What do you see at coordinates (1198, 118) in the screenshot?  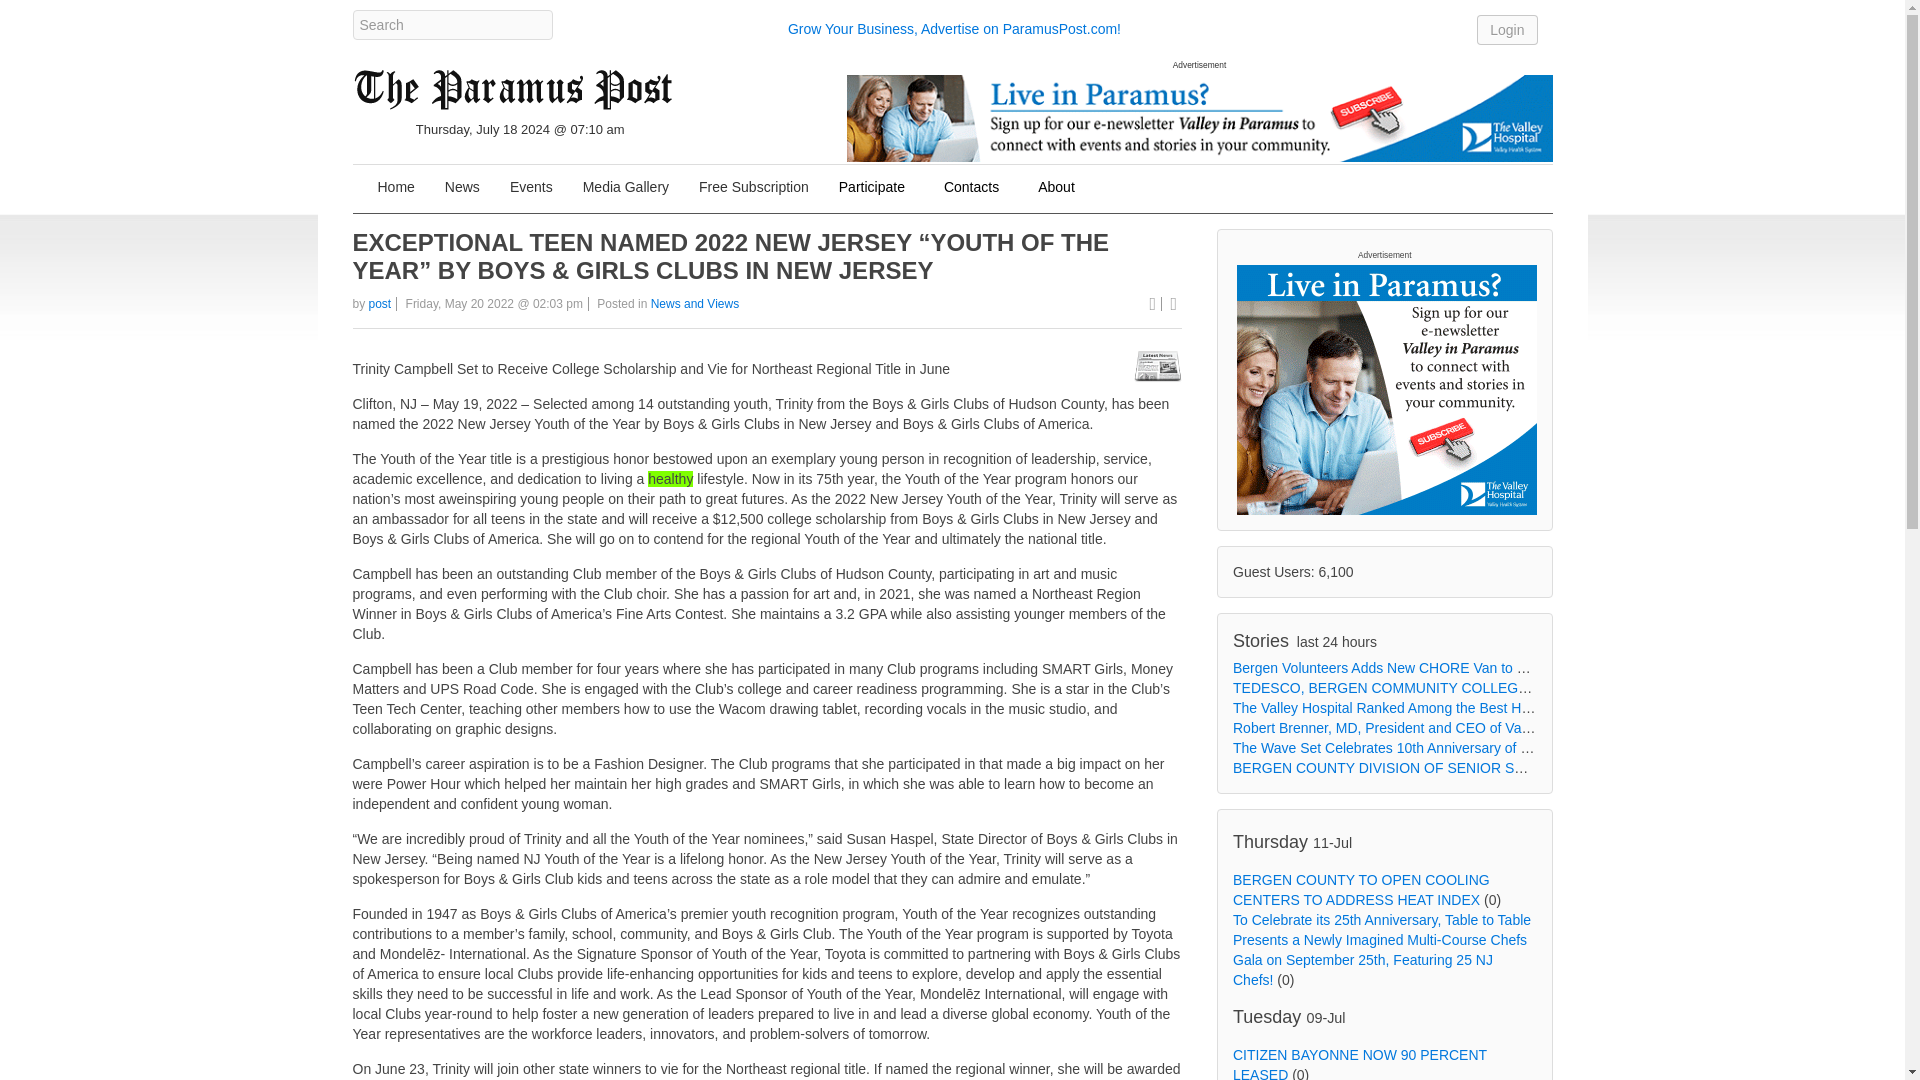 I see `Valley Image D` at bounding box center [1198, 118].